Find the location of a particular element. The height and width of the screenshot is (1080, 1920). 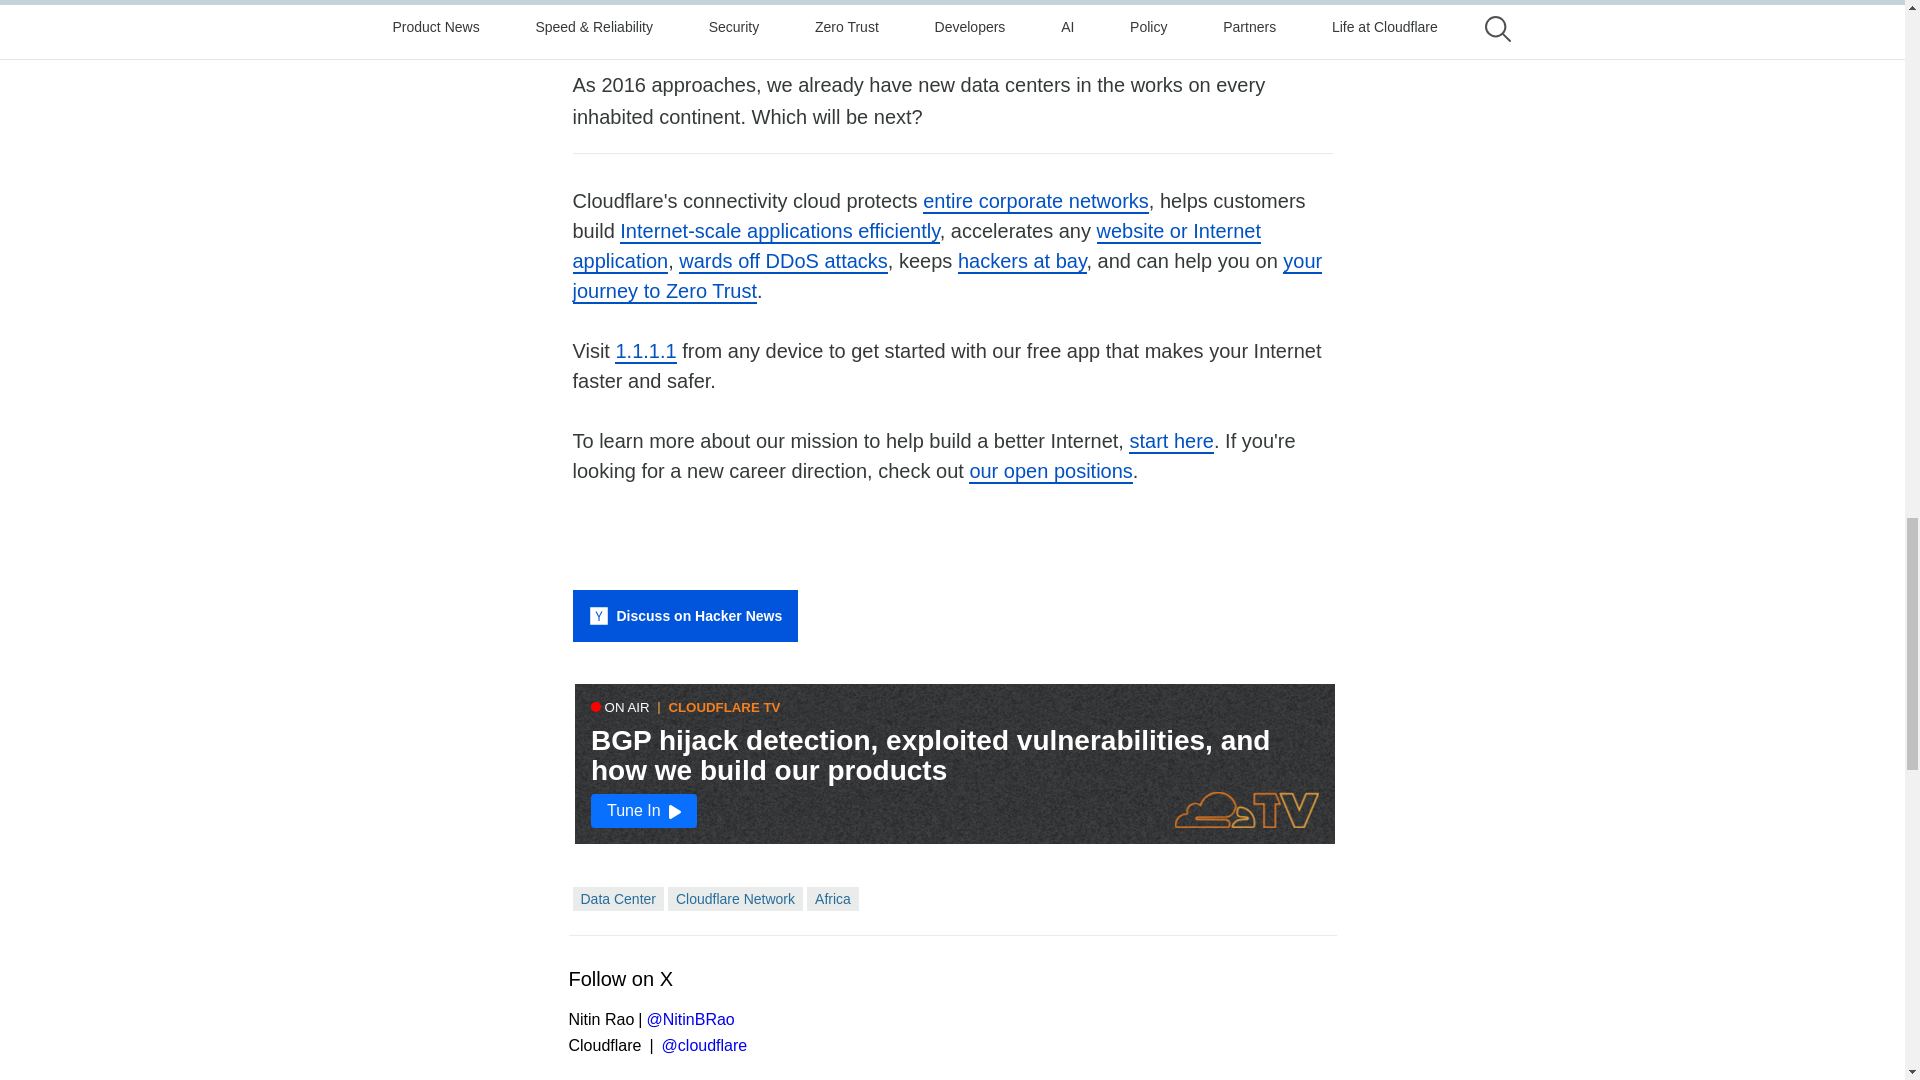

Discuss on Hacker News is located at coordinates (685, 615).